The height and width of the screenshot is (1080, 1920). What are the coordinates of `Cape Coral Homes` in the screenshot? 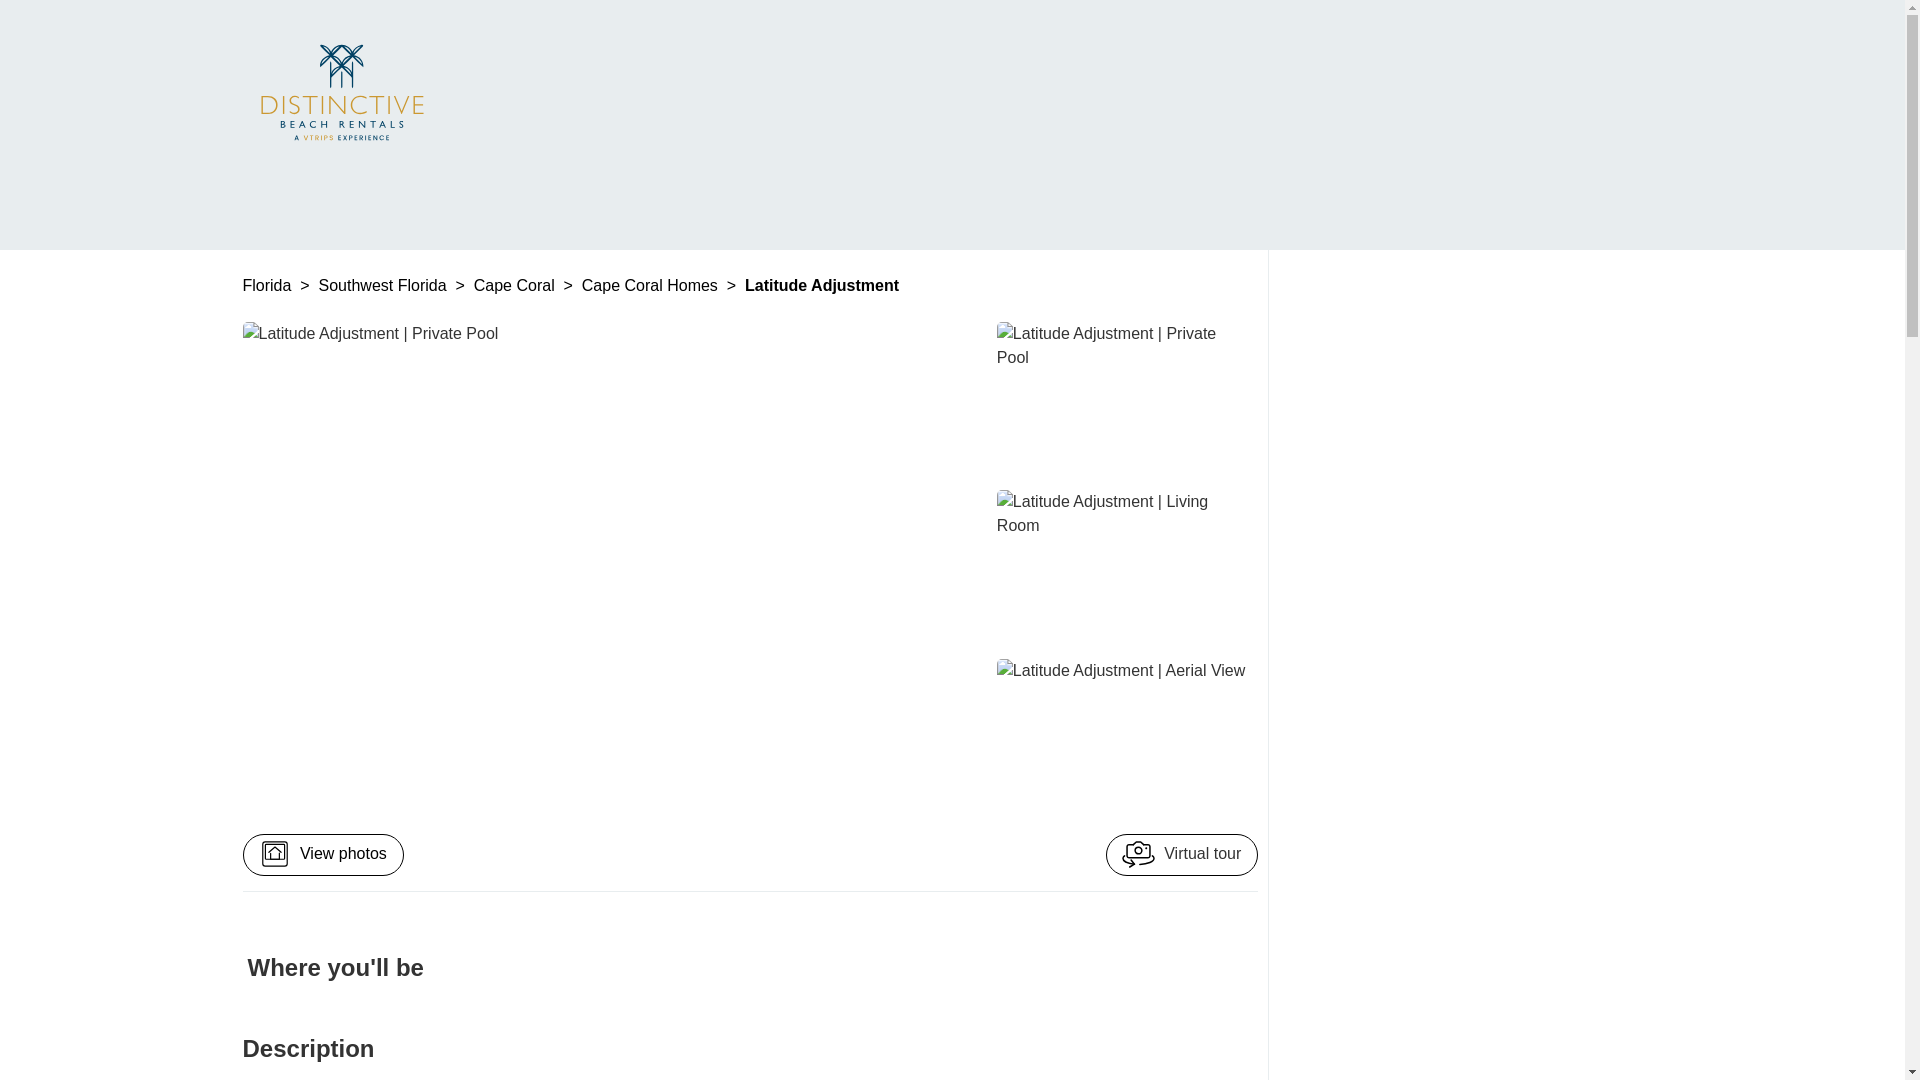 It's located at (652, 284).